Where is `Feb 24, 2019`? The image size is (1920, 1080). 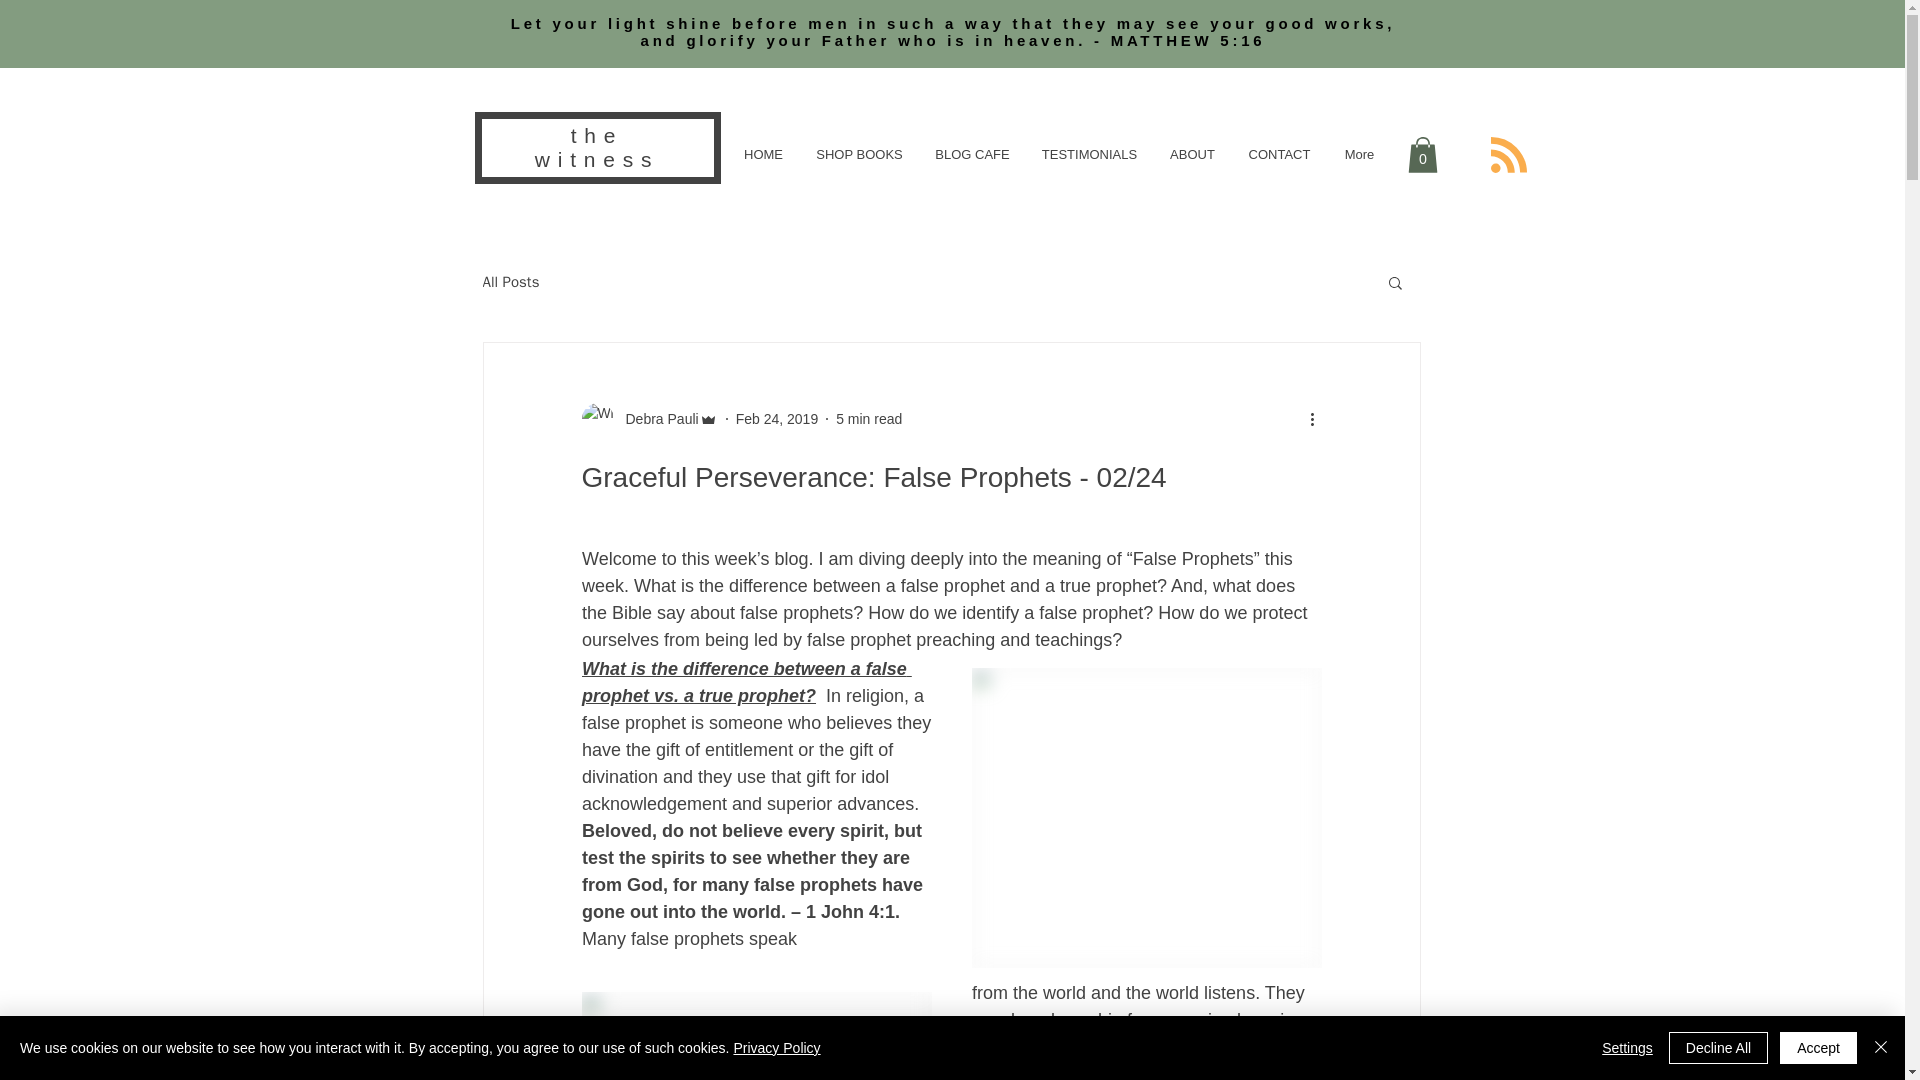
Feb 24, 2019 is located at coordinates (777, 418).